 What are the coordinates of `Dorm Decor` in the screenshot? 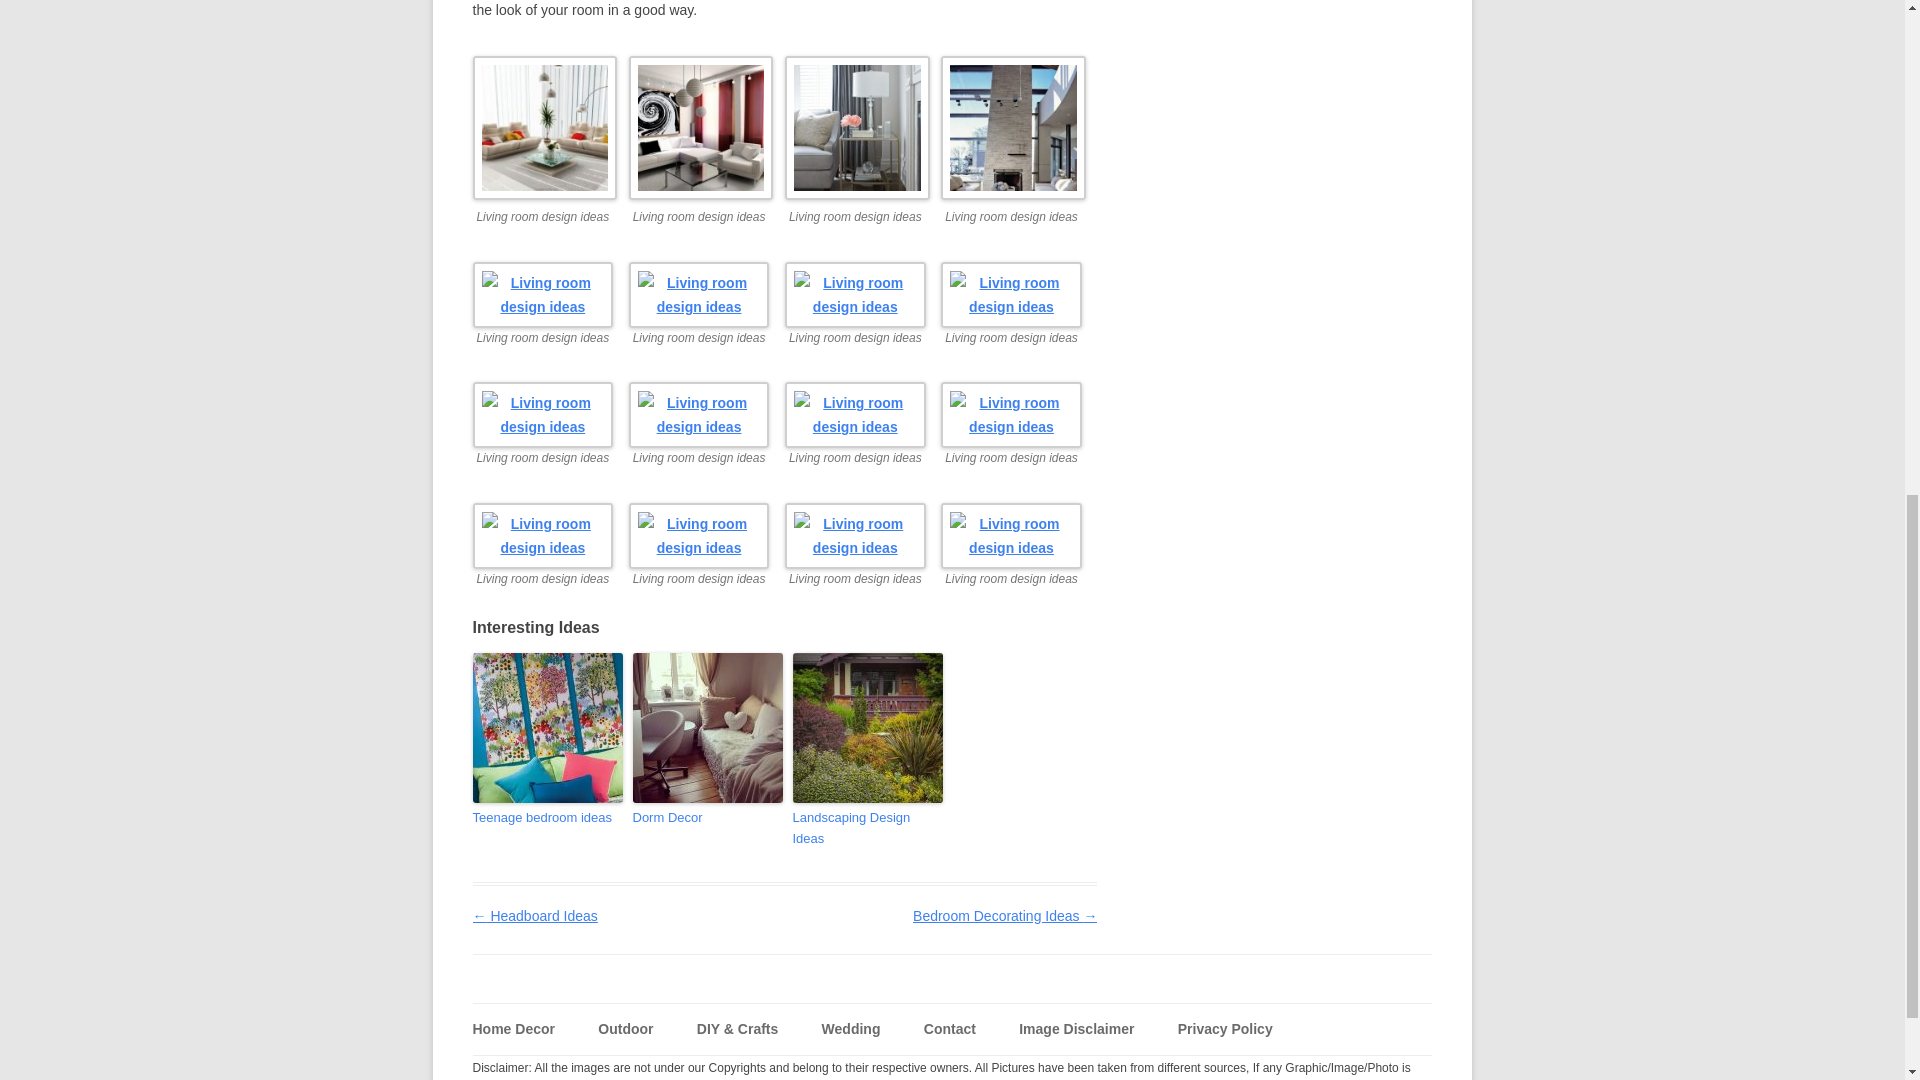 It's located at (706, 818).